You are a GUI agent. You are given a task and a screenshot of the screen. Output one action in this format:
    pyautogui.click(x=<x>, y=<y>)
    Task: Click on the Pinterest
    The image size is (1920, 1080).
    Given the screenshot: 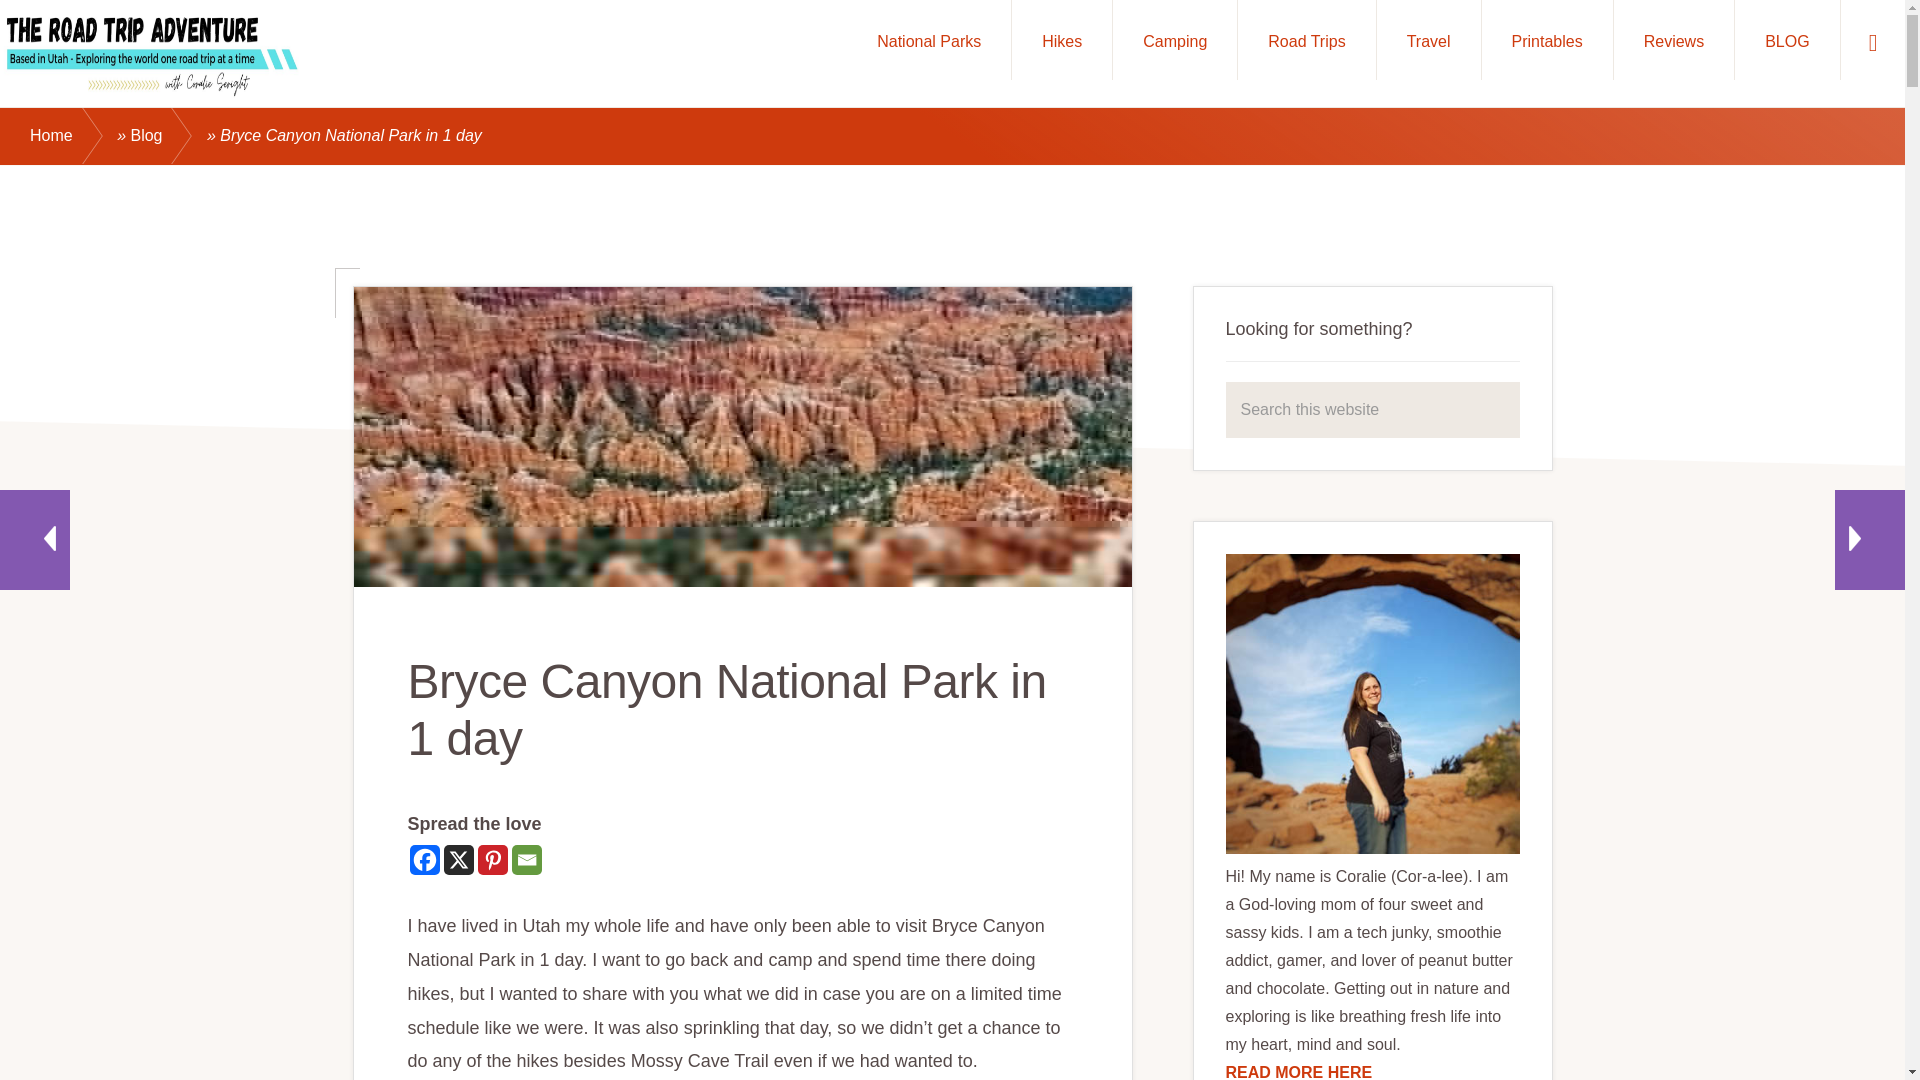 What is the action you would take?
    pyautogui.click(x=493, y=859)
    